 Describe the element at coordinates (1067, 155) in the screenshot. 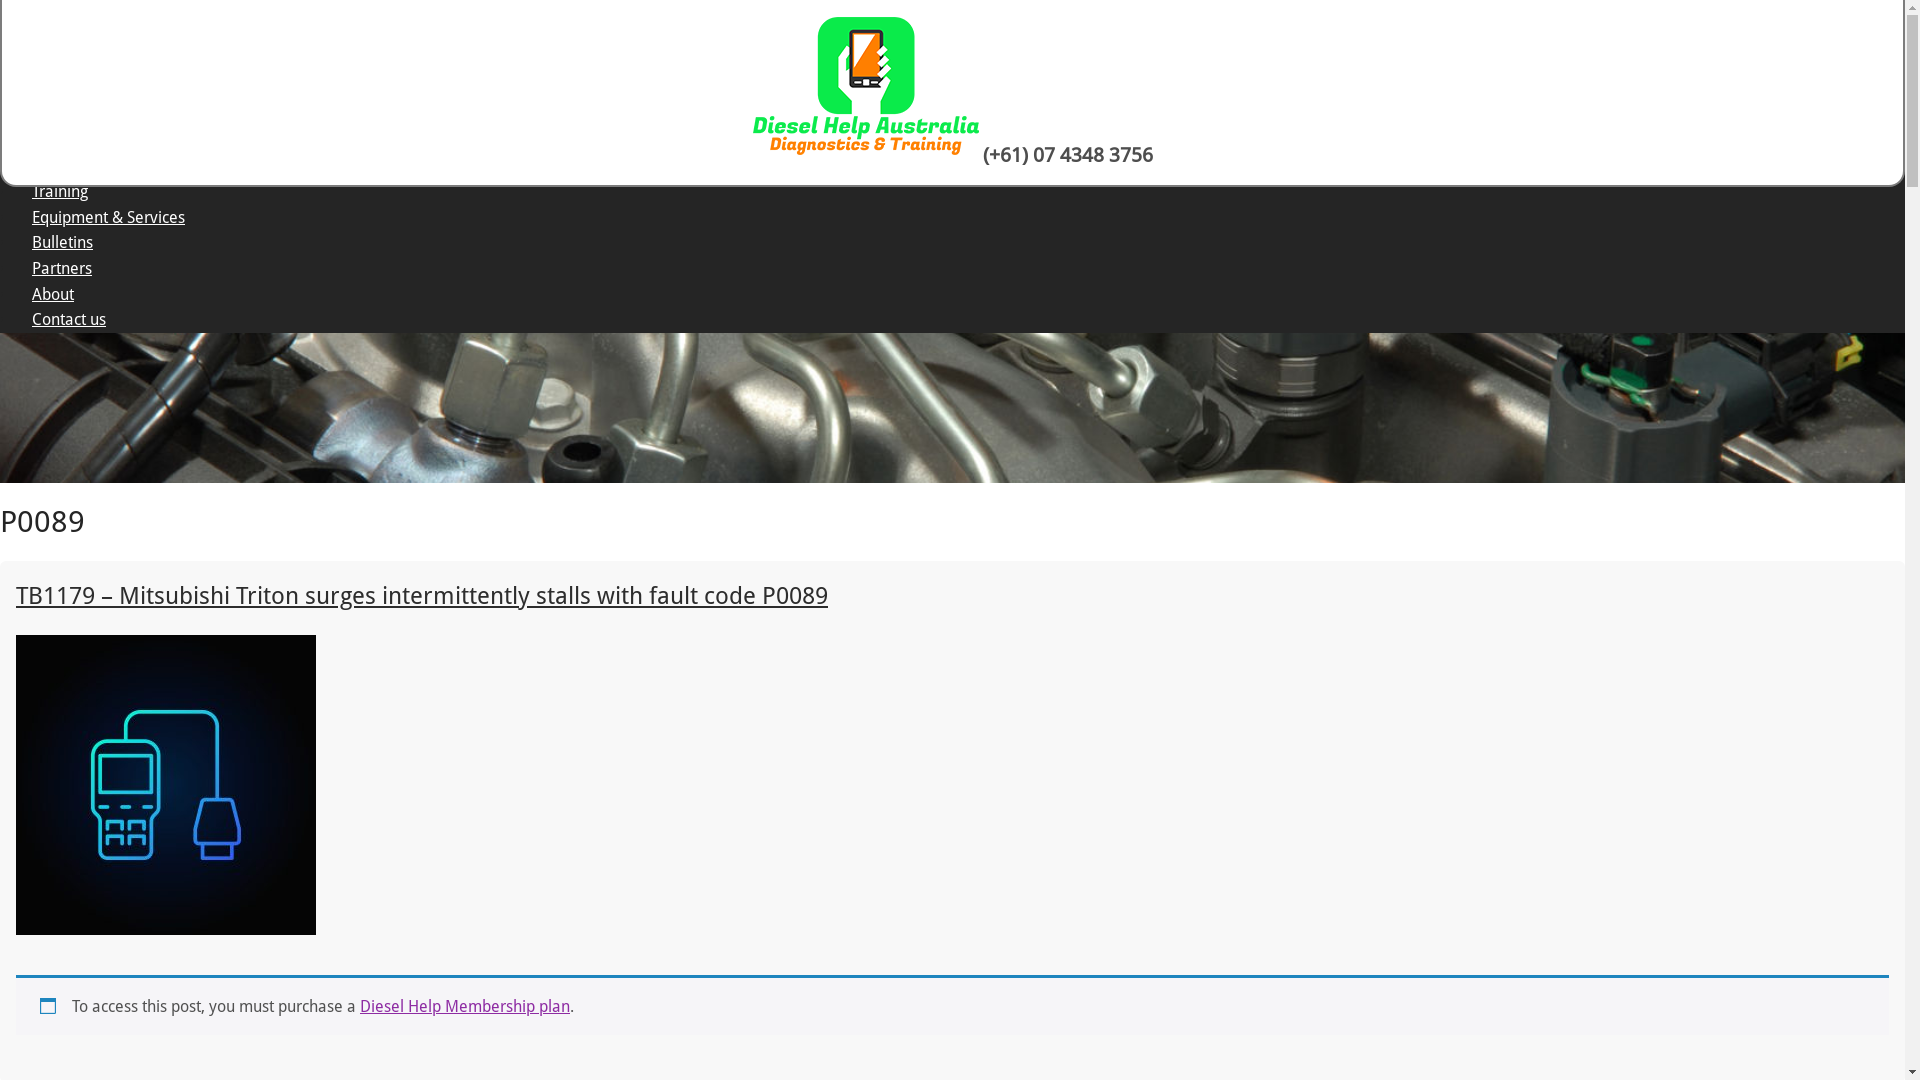

I see `(+61) 07 4348 3756` at that location.